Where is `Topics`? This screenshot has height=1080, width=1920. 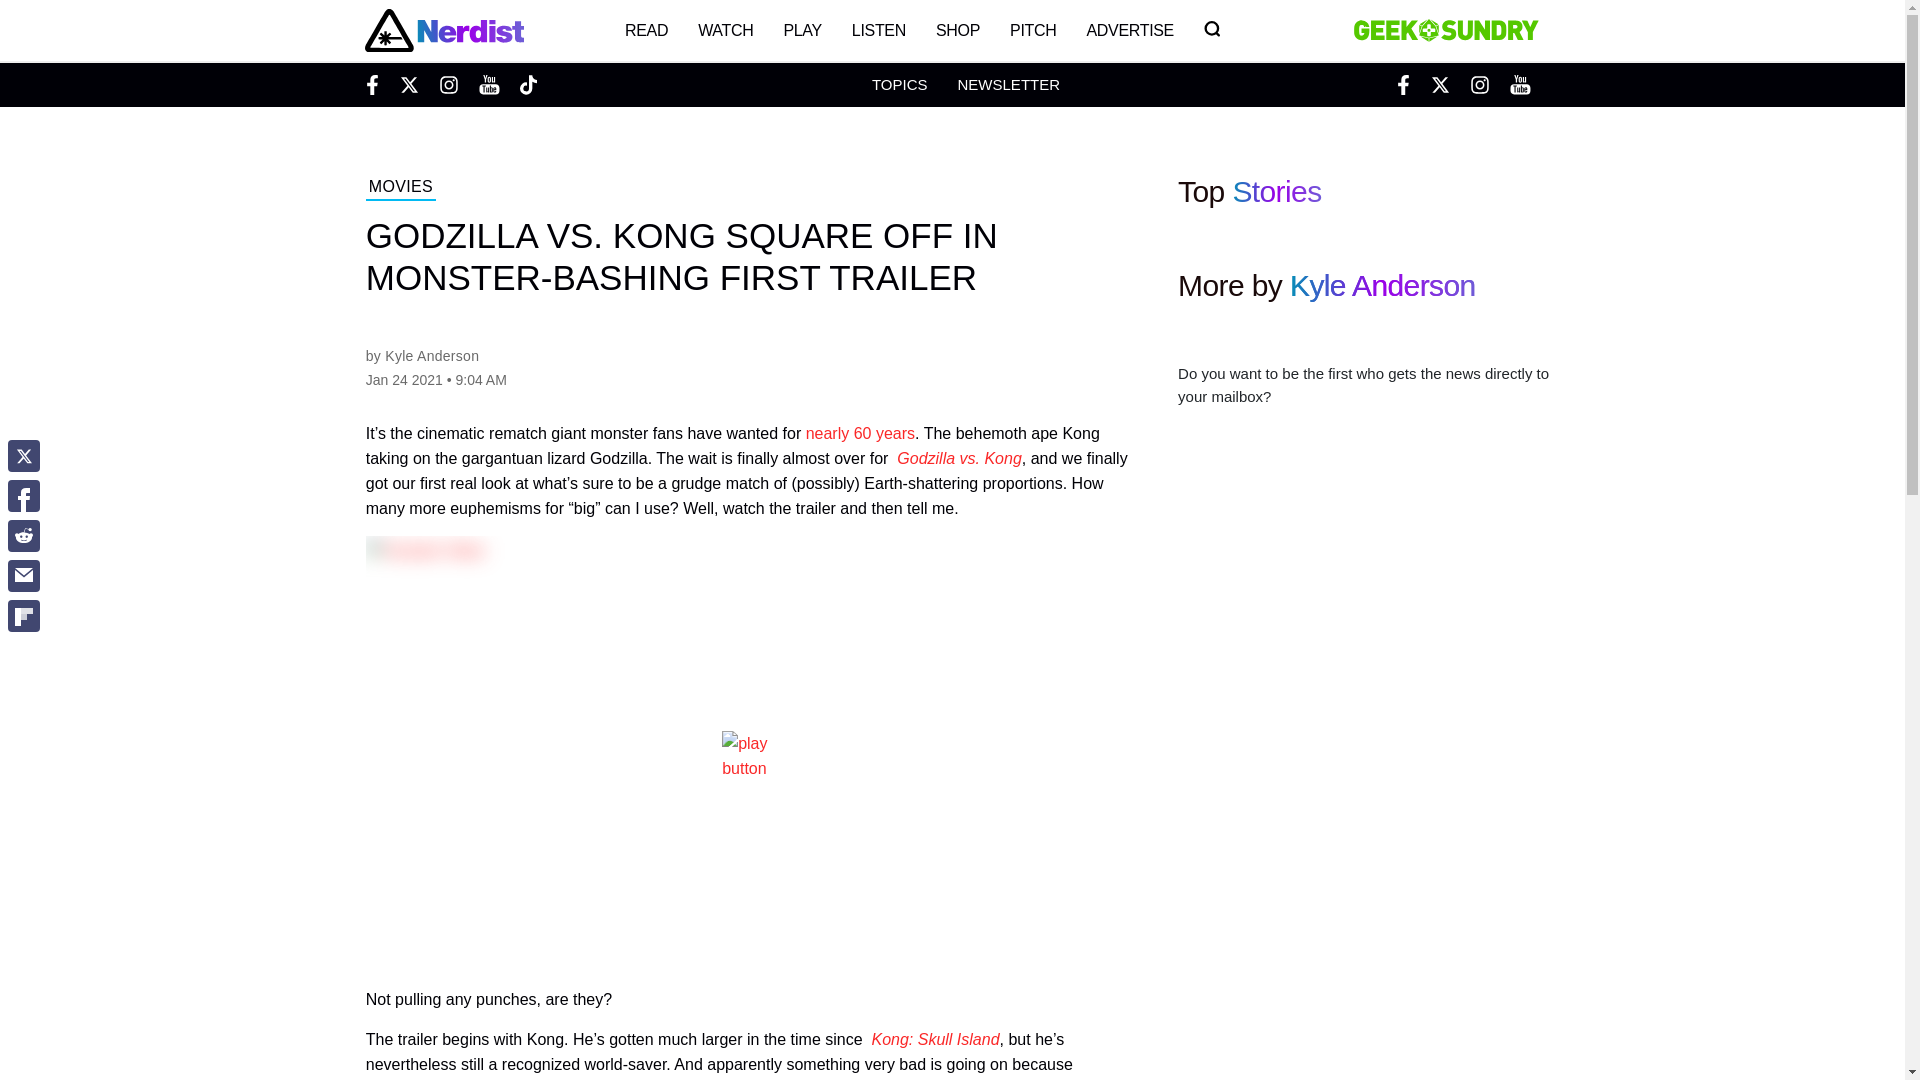
Topics is located at coordinates (899, 84).